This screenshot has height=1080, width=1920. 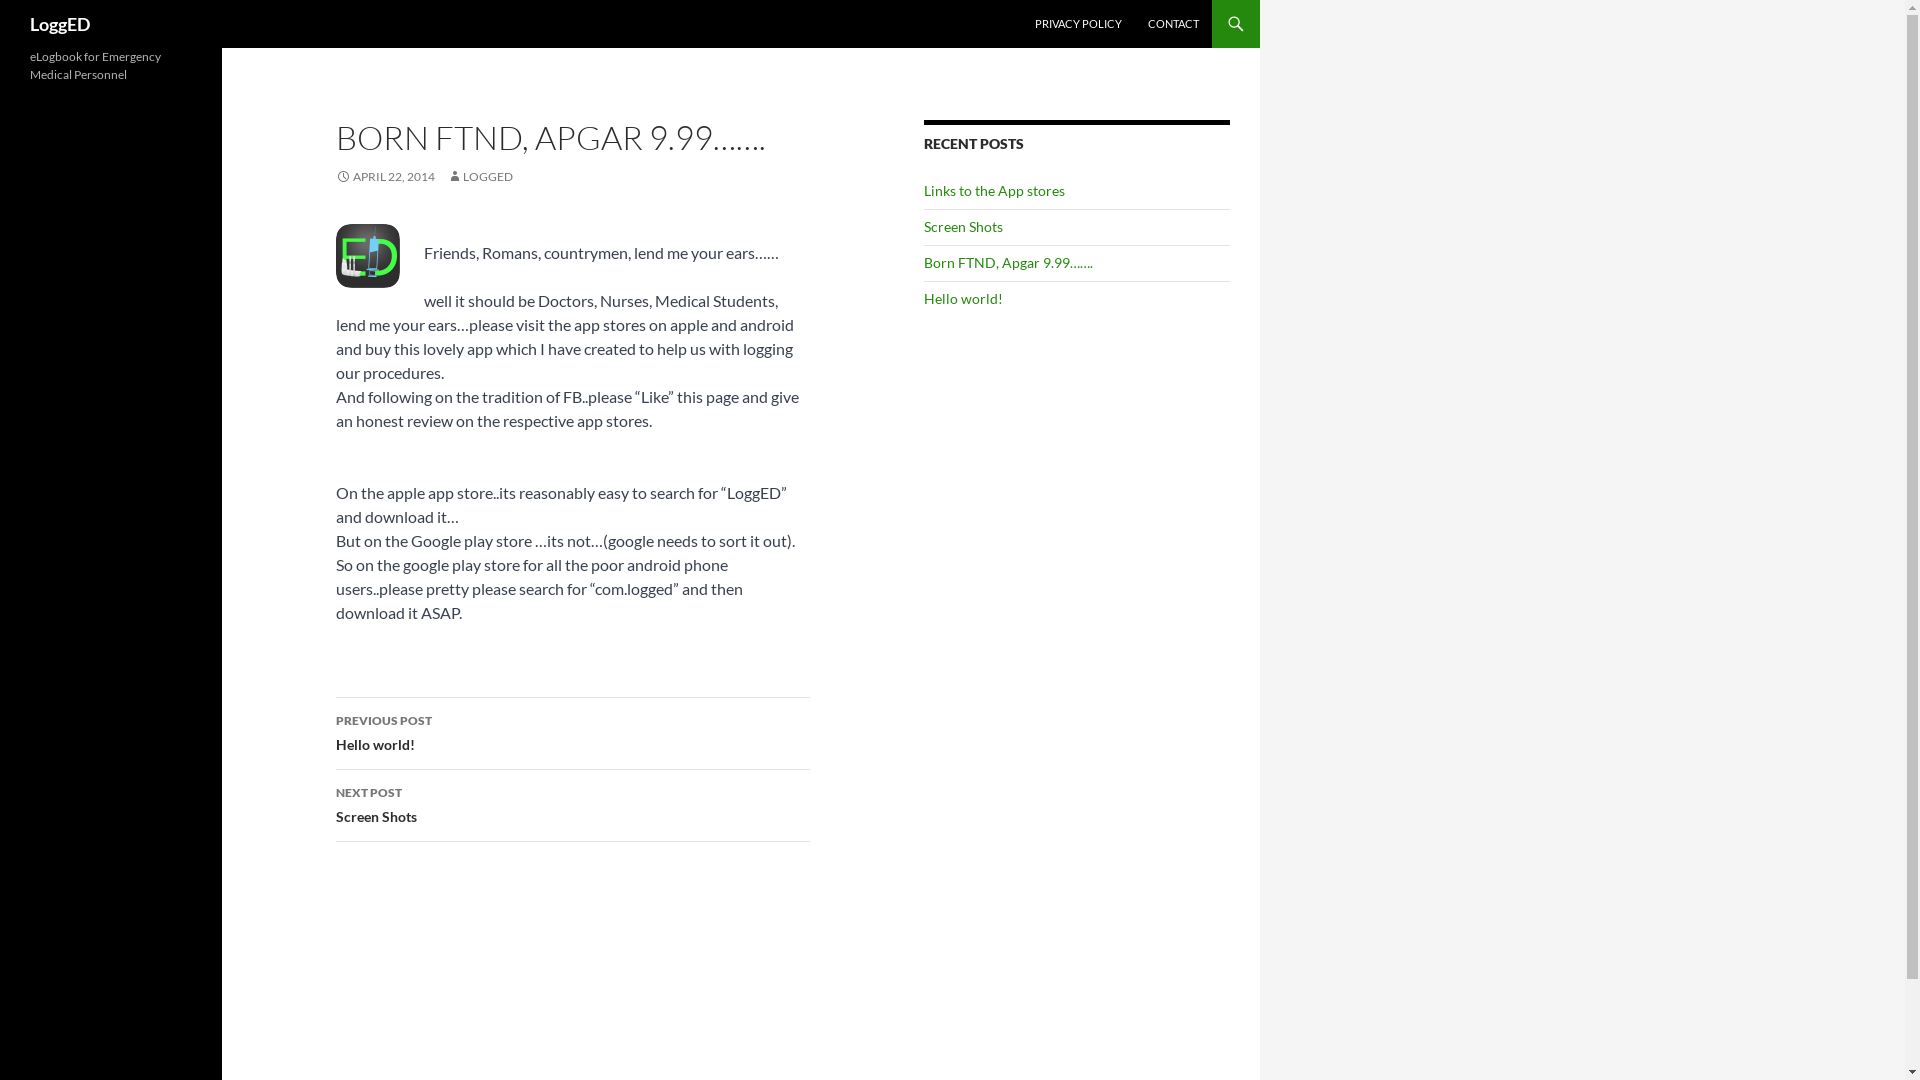 What do you see at coordinates (994, 190) in the screenshot?
I see `Links to the App stores` at bounding box center [994, 190].